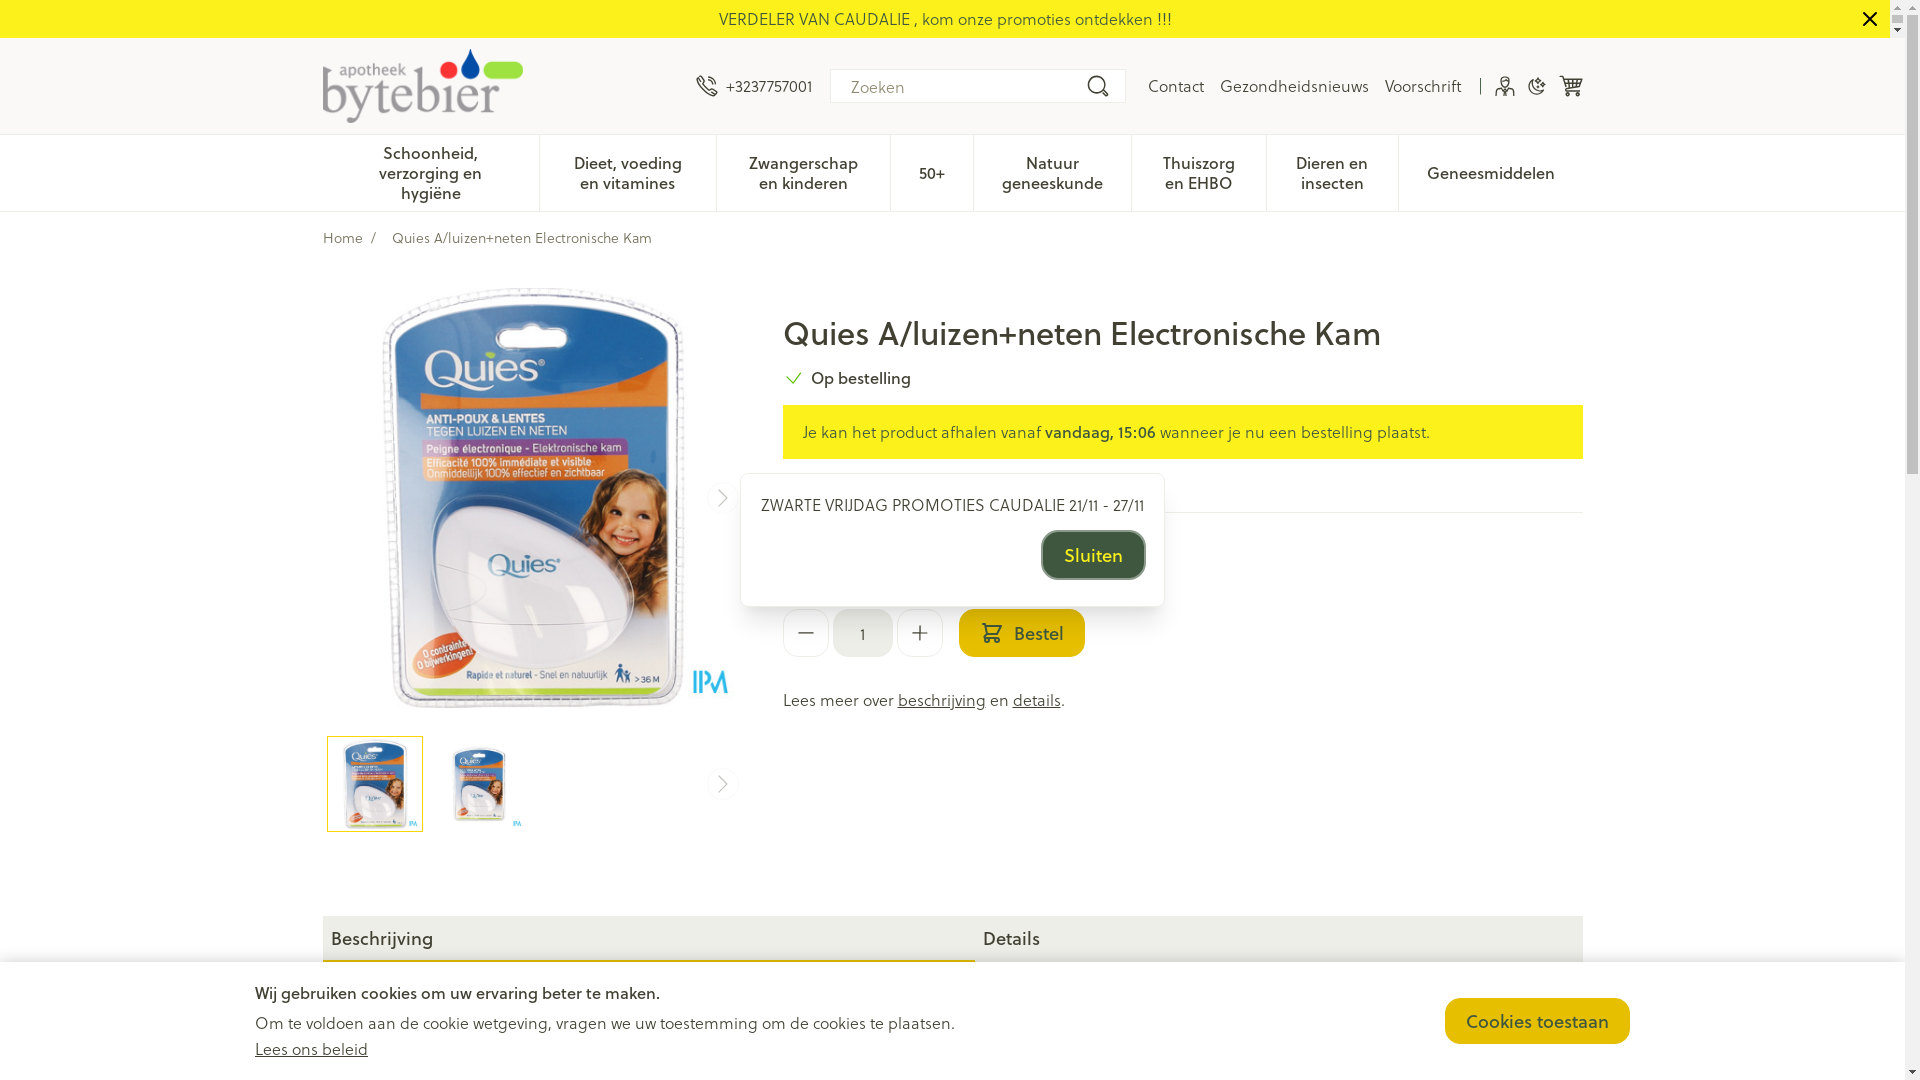 Image resolution: width=1920 pixels, height=1080 pixels. Describe the element at coordinates (1504, 86) in the screenshot. I see `Klant menu` at that location.